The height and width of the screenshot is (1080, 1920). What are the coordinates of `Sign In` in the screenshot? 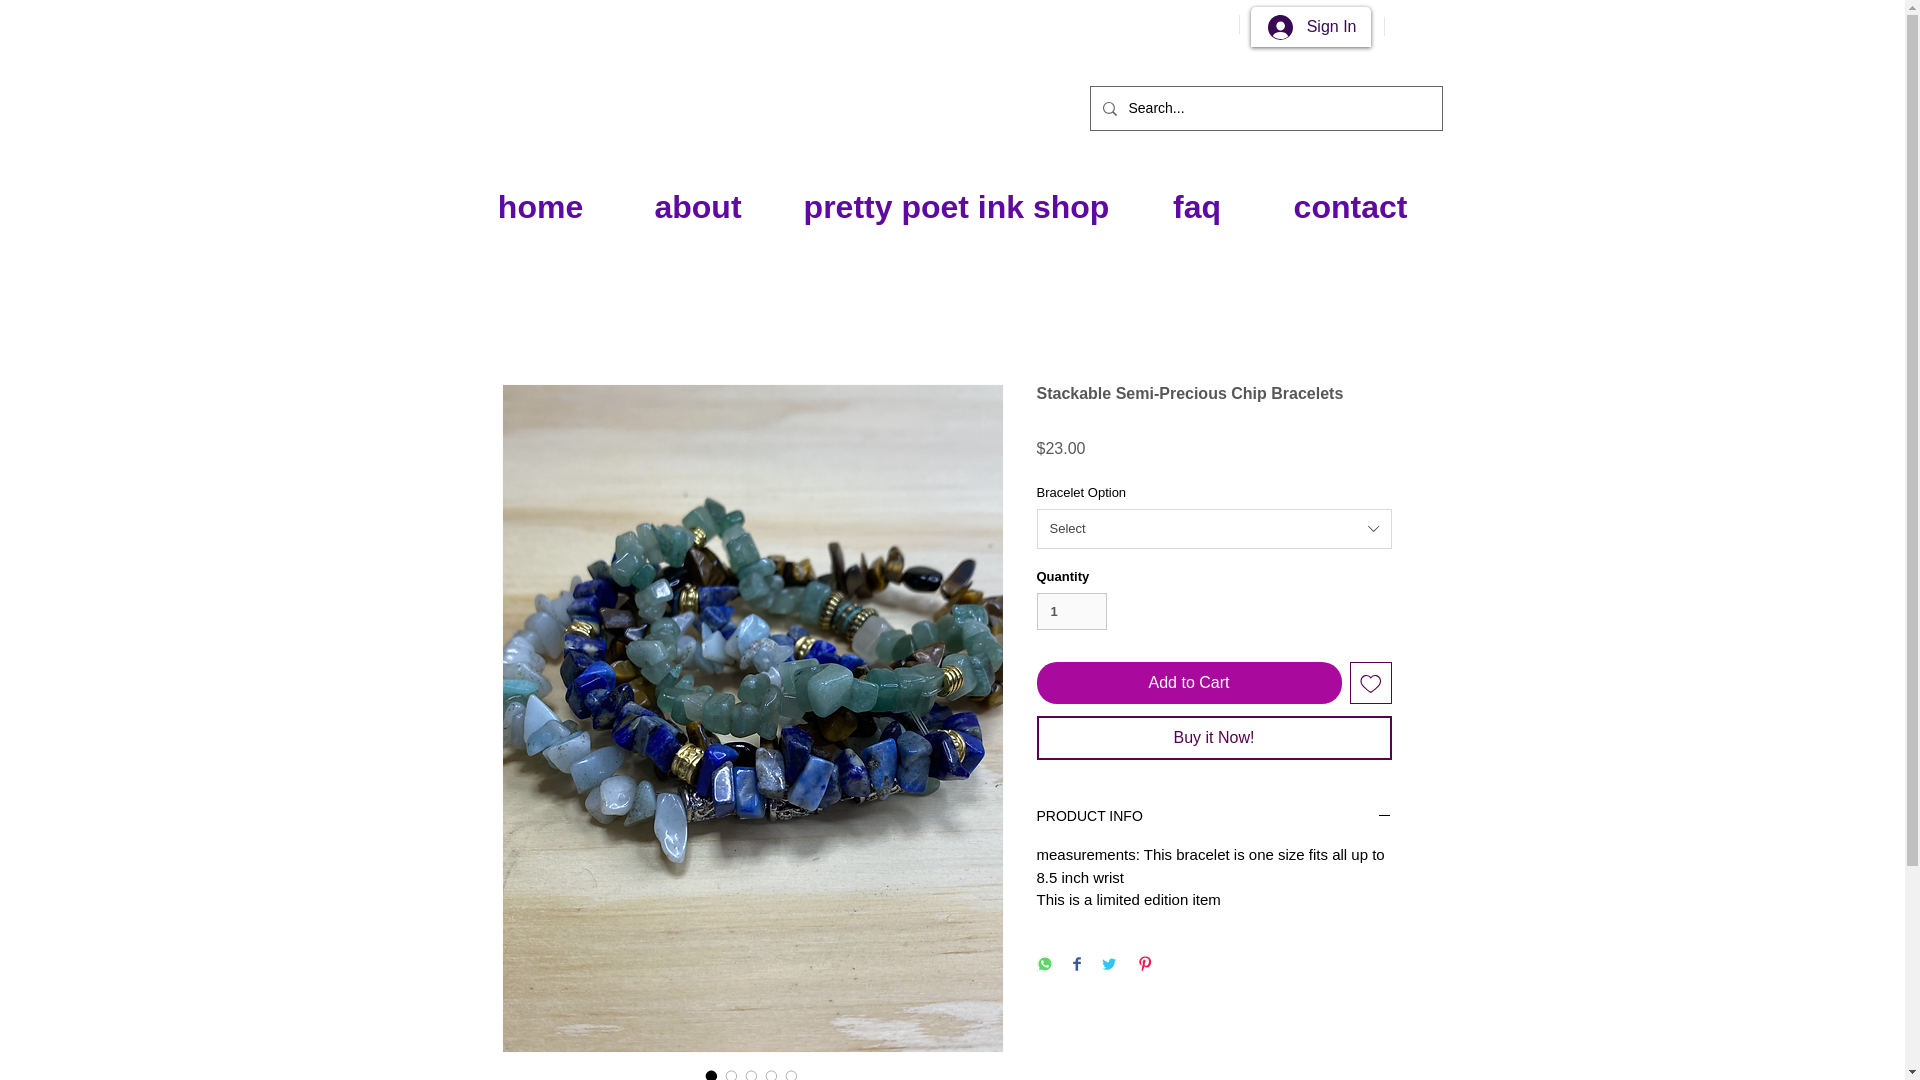 It's located at (1312, 26).